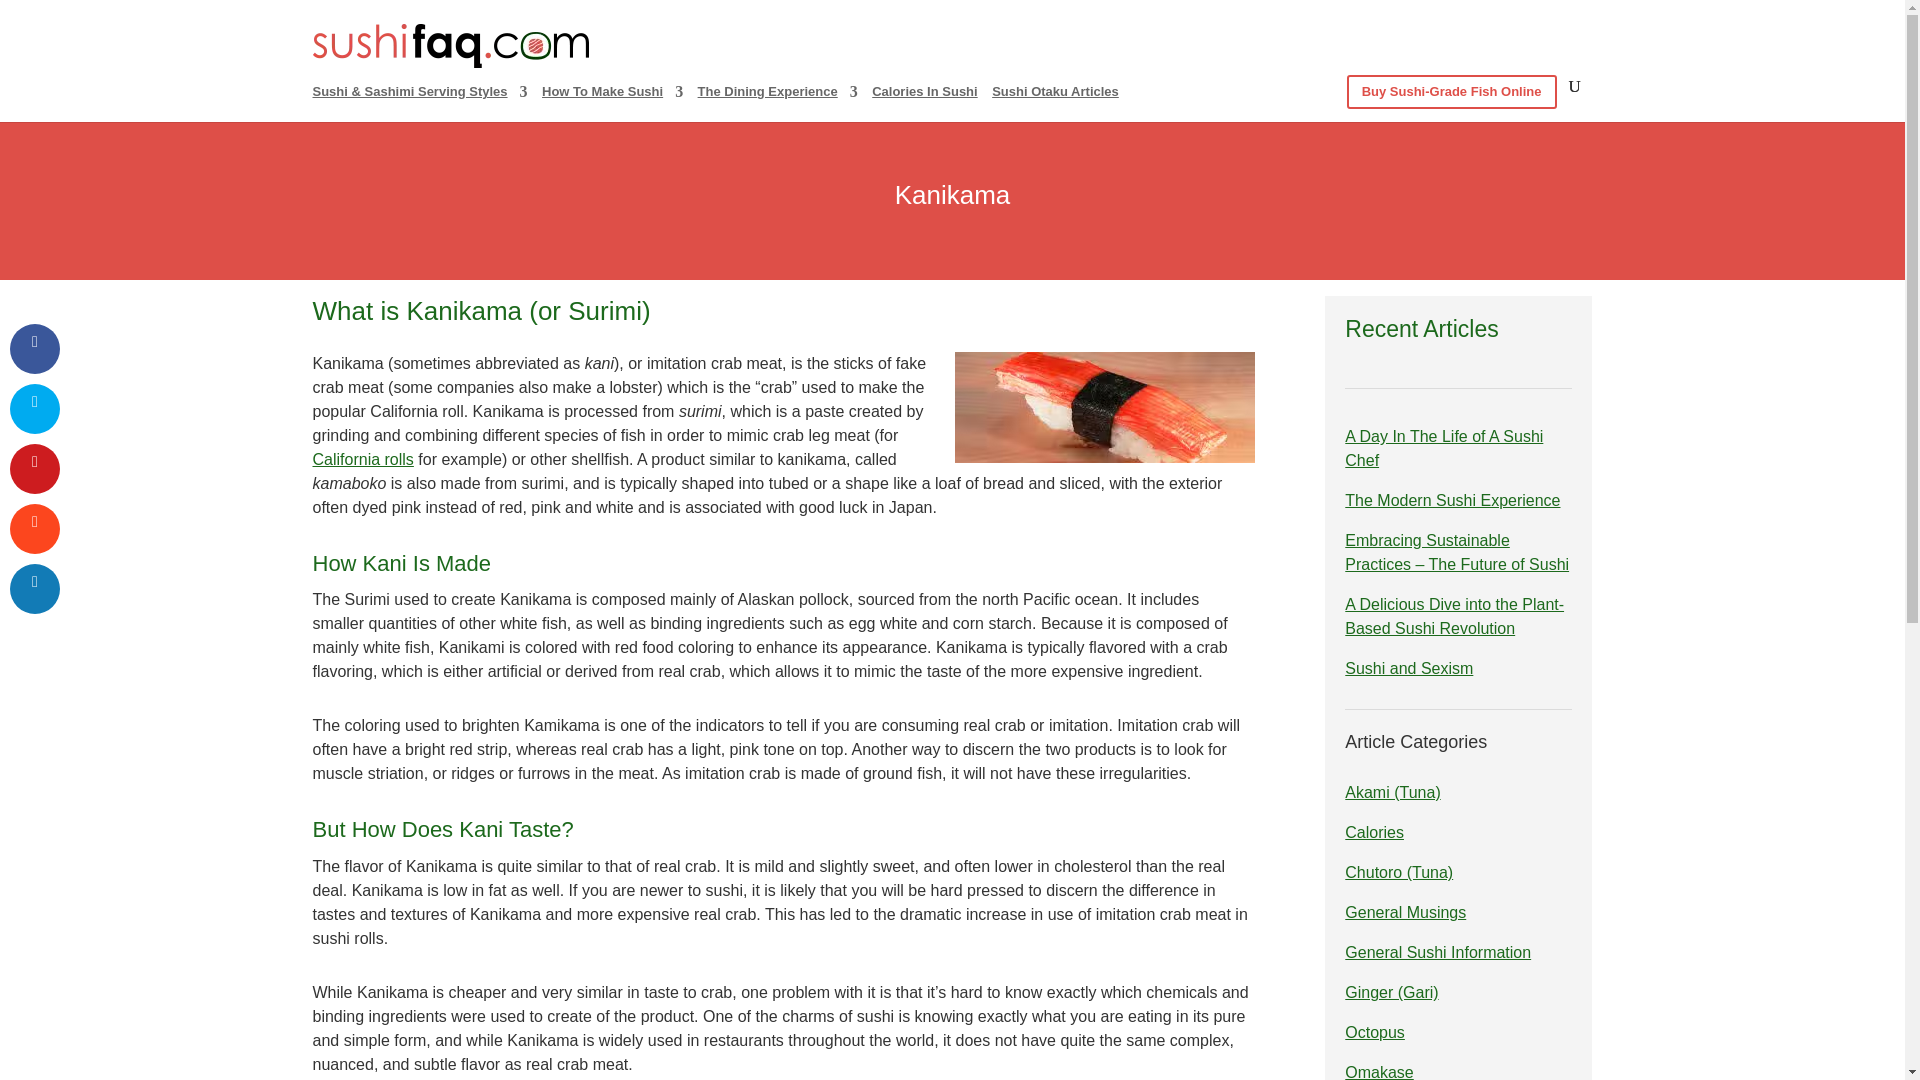  I want to click on Sushi Otaku Articles, so click(1056, 98).